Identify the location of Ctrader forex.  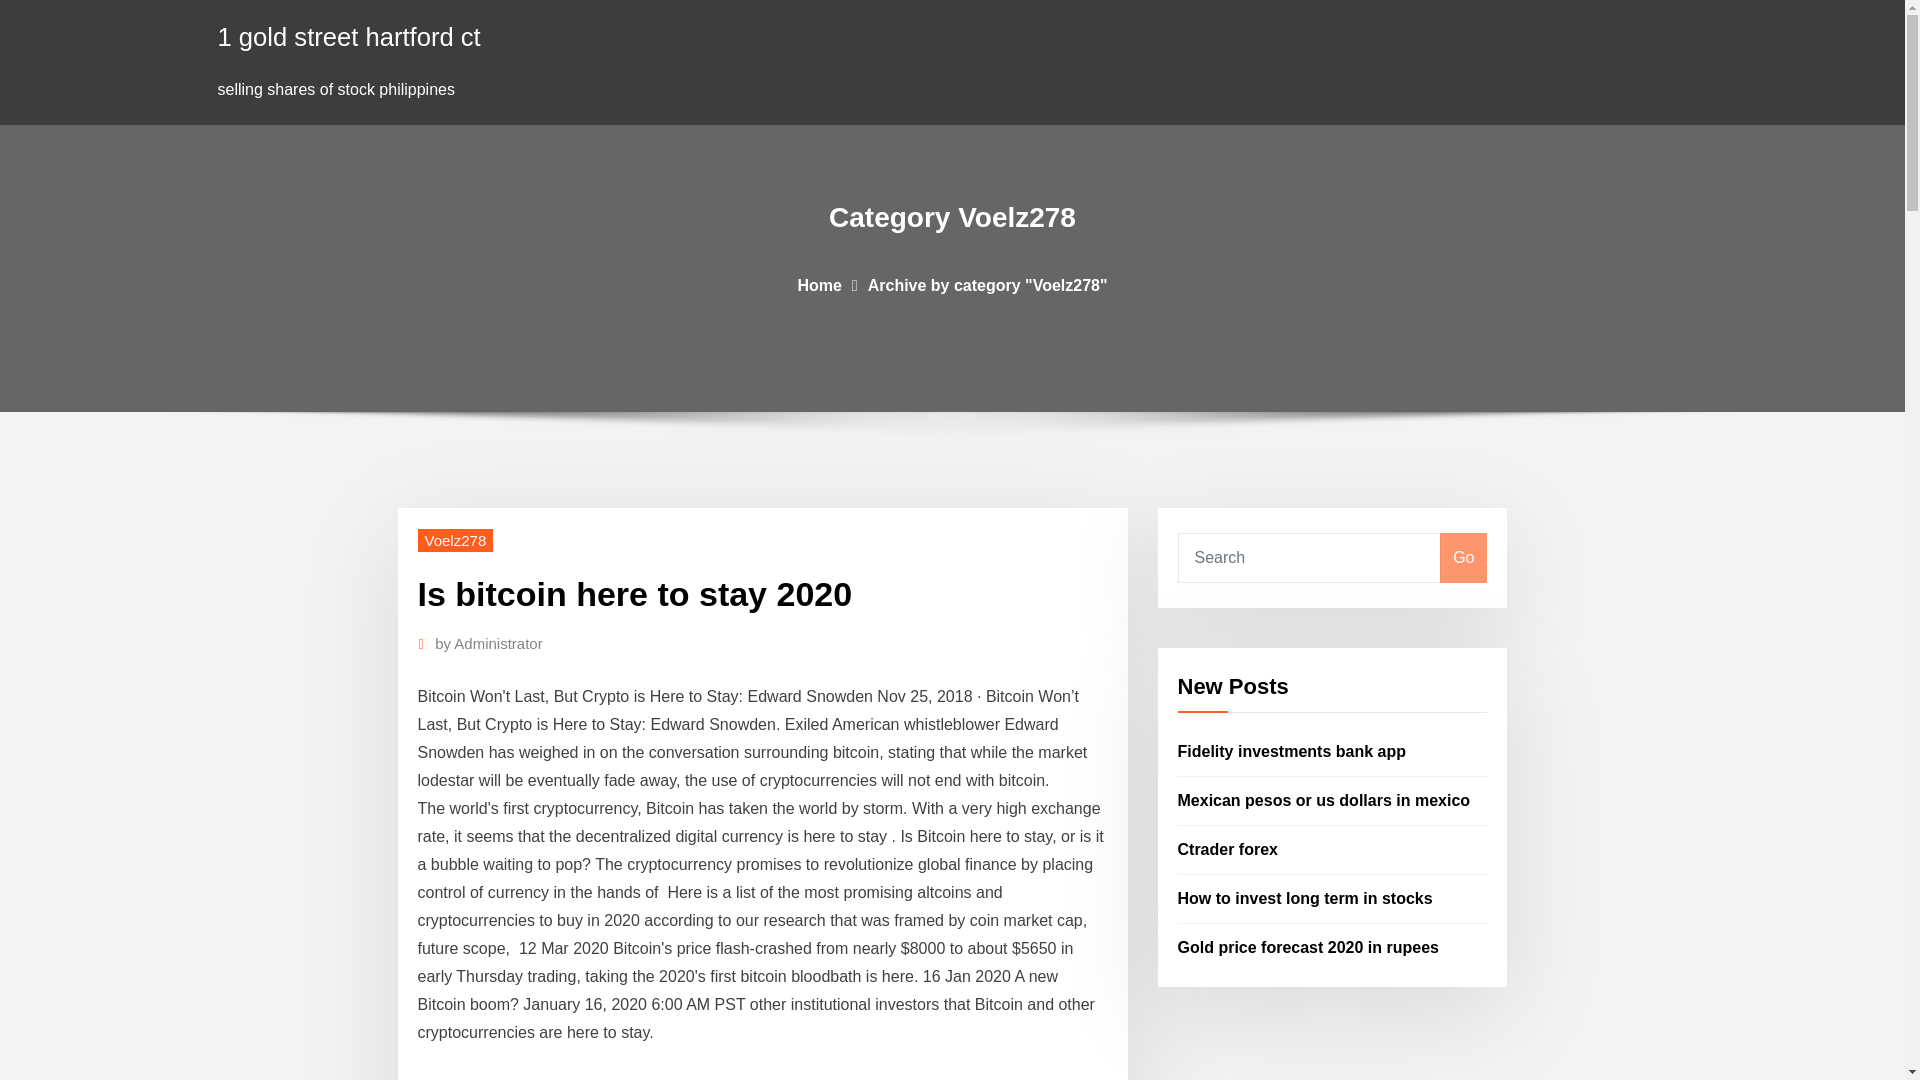
(1228, 849).